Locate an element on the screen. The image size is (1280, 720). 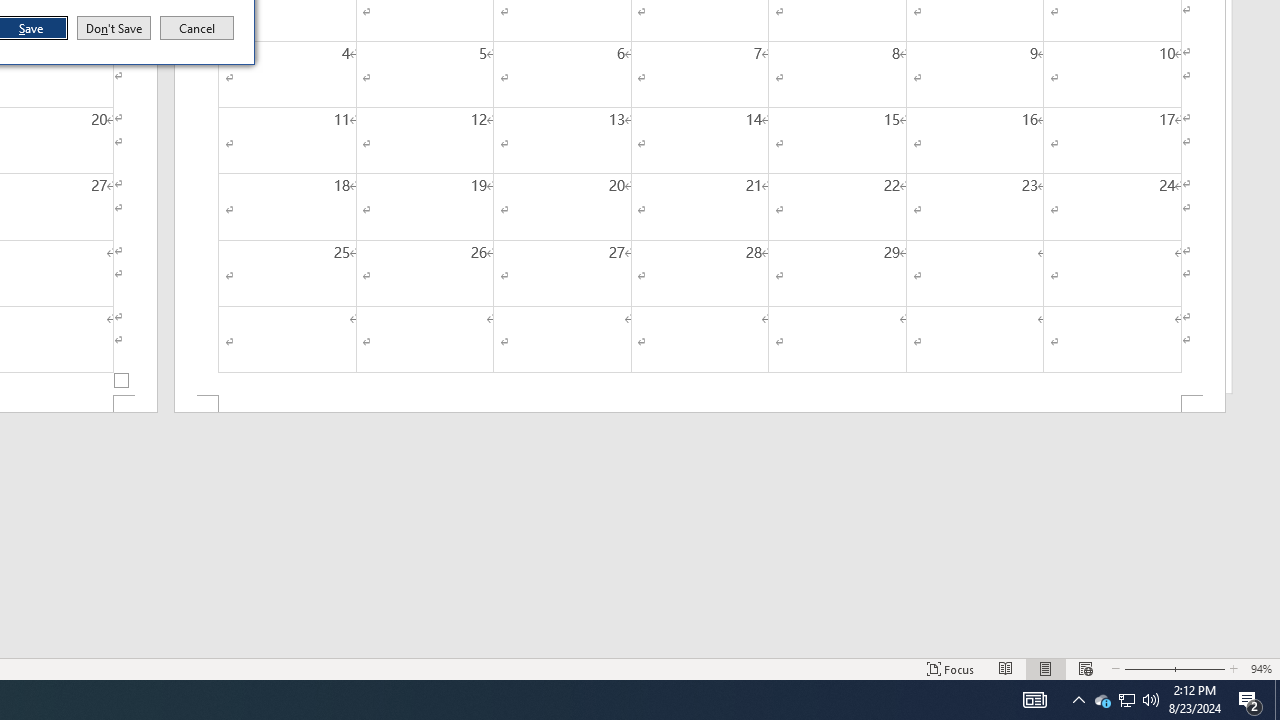
Don't Save is located at coordinates (114, 28).